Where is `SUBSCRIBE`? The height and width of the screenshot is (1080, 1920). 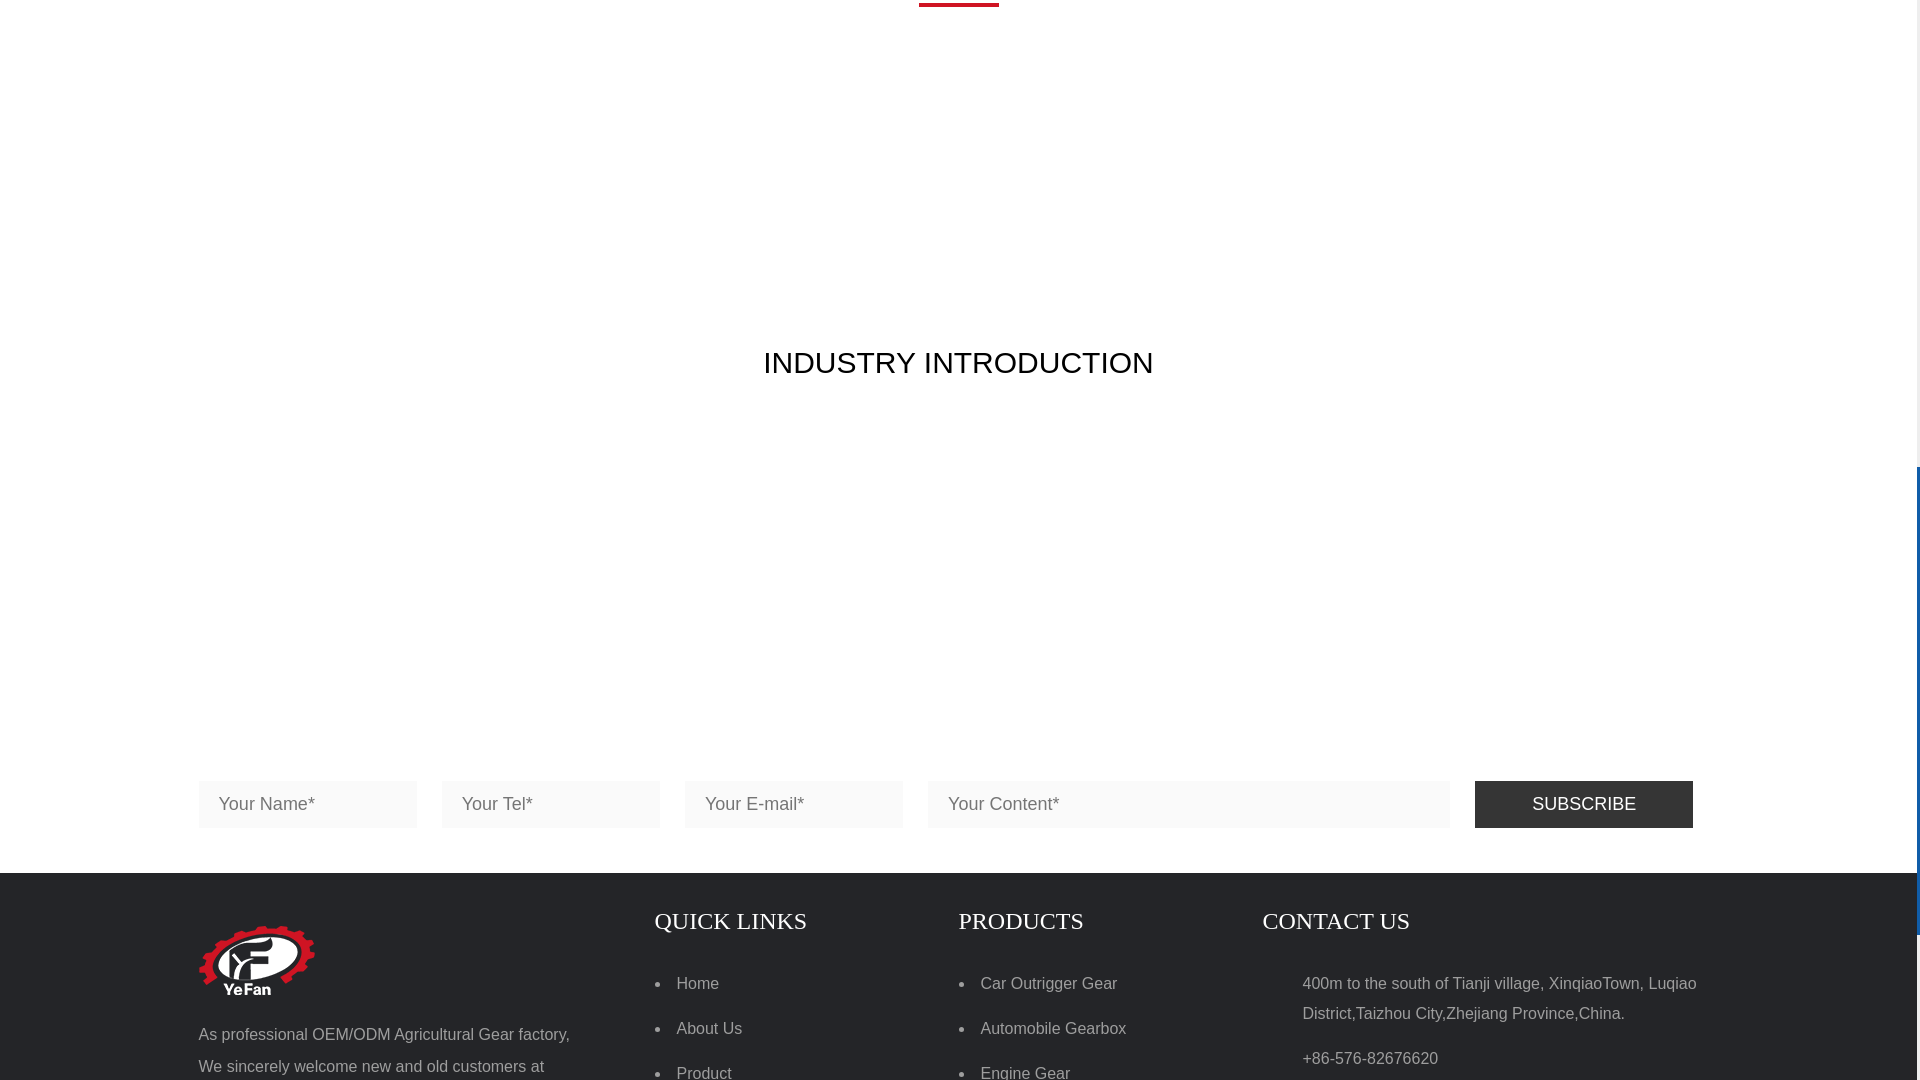
SUBSCRIBE is located at coordinates (1584, 803).